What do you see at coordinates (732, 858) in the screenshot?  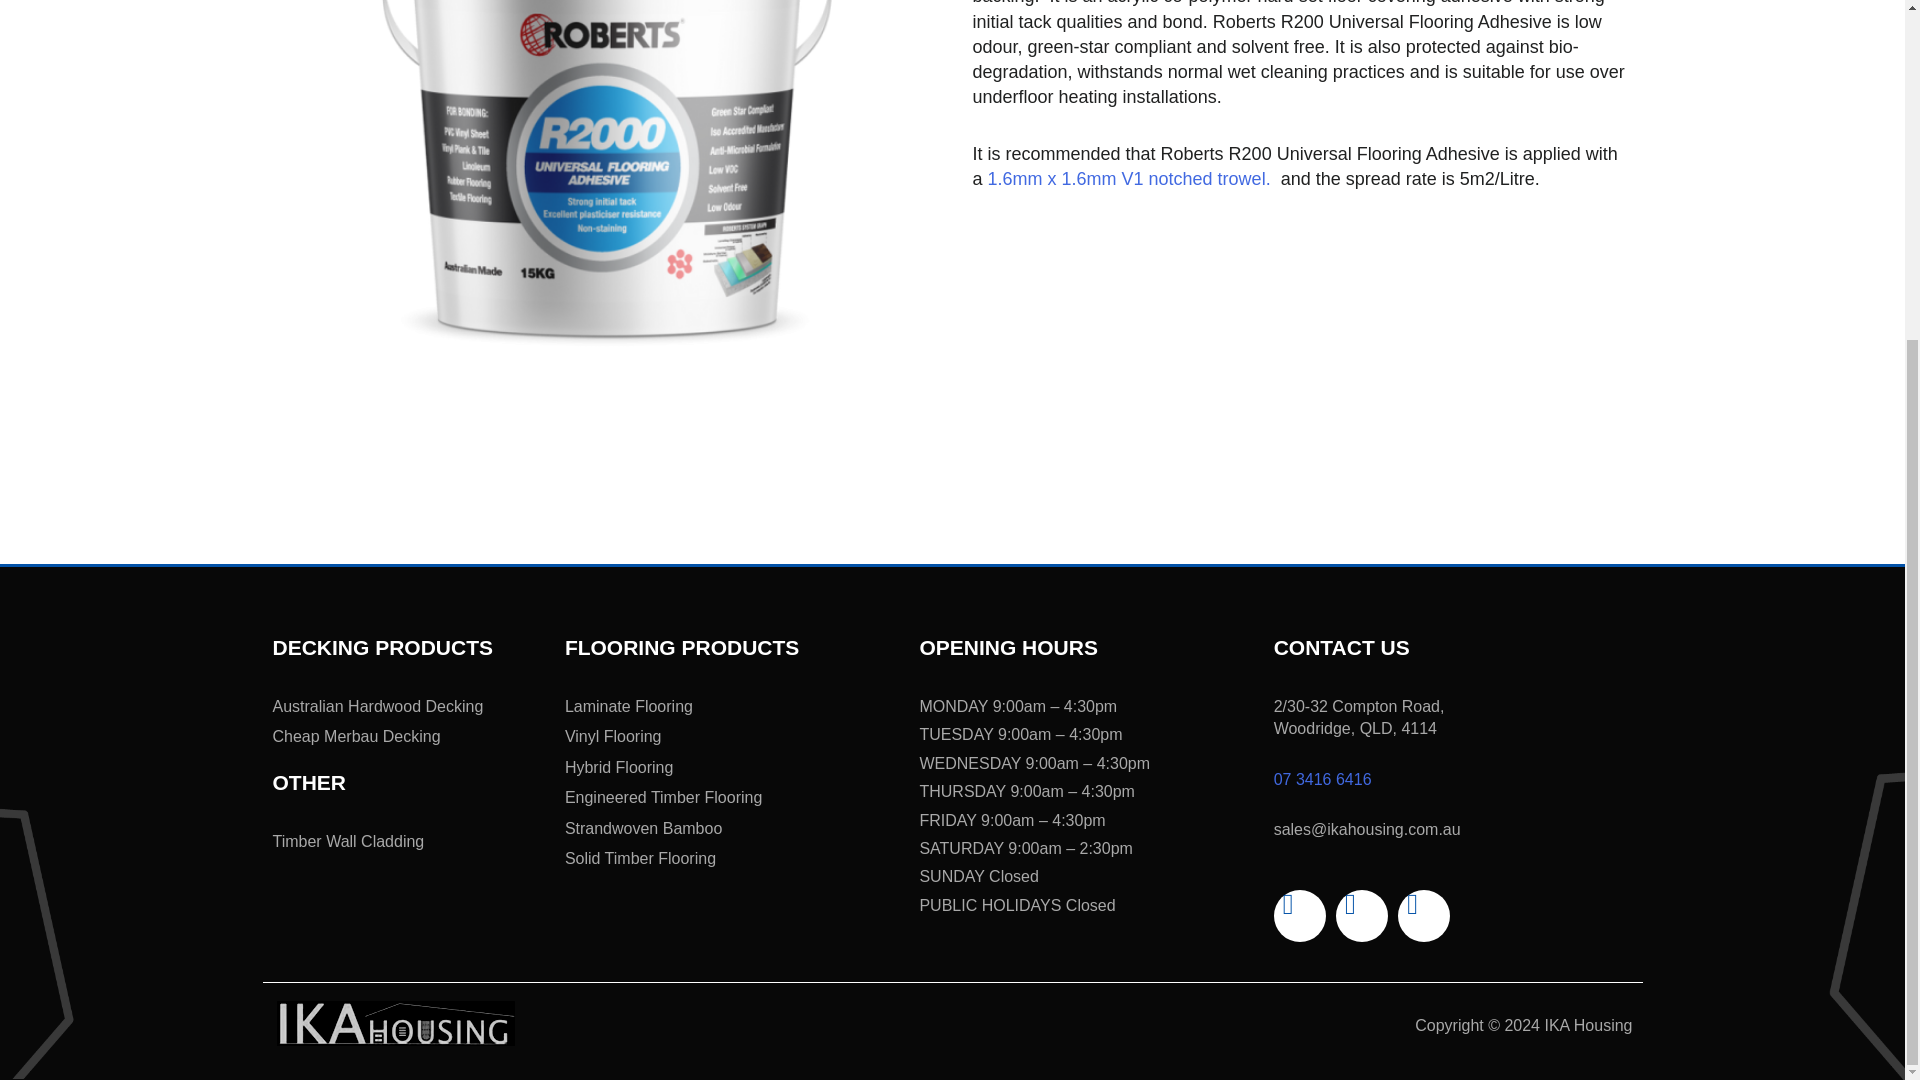 I see `Solid Timber Flooring` at bounding box center [732, 858].